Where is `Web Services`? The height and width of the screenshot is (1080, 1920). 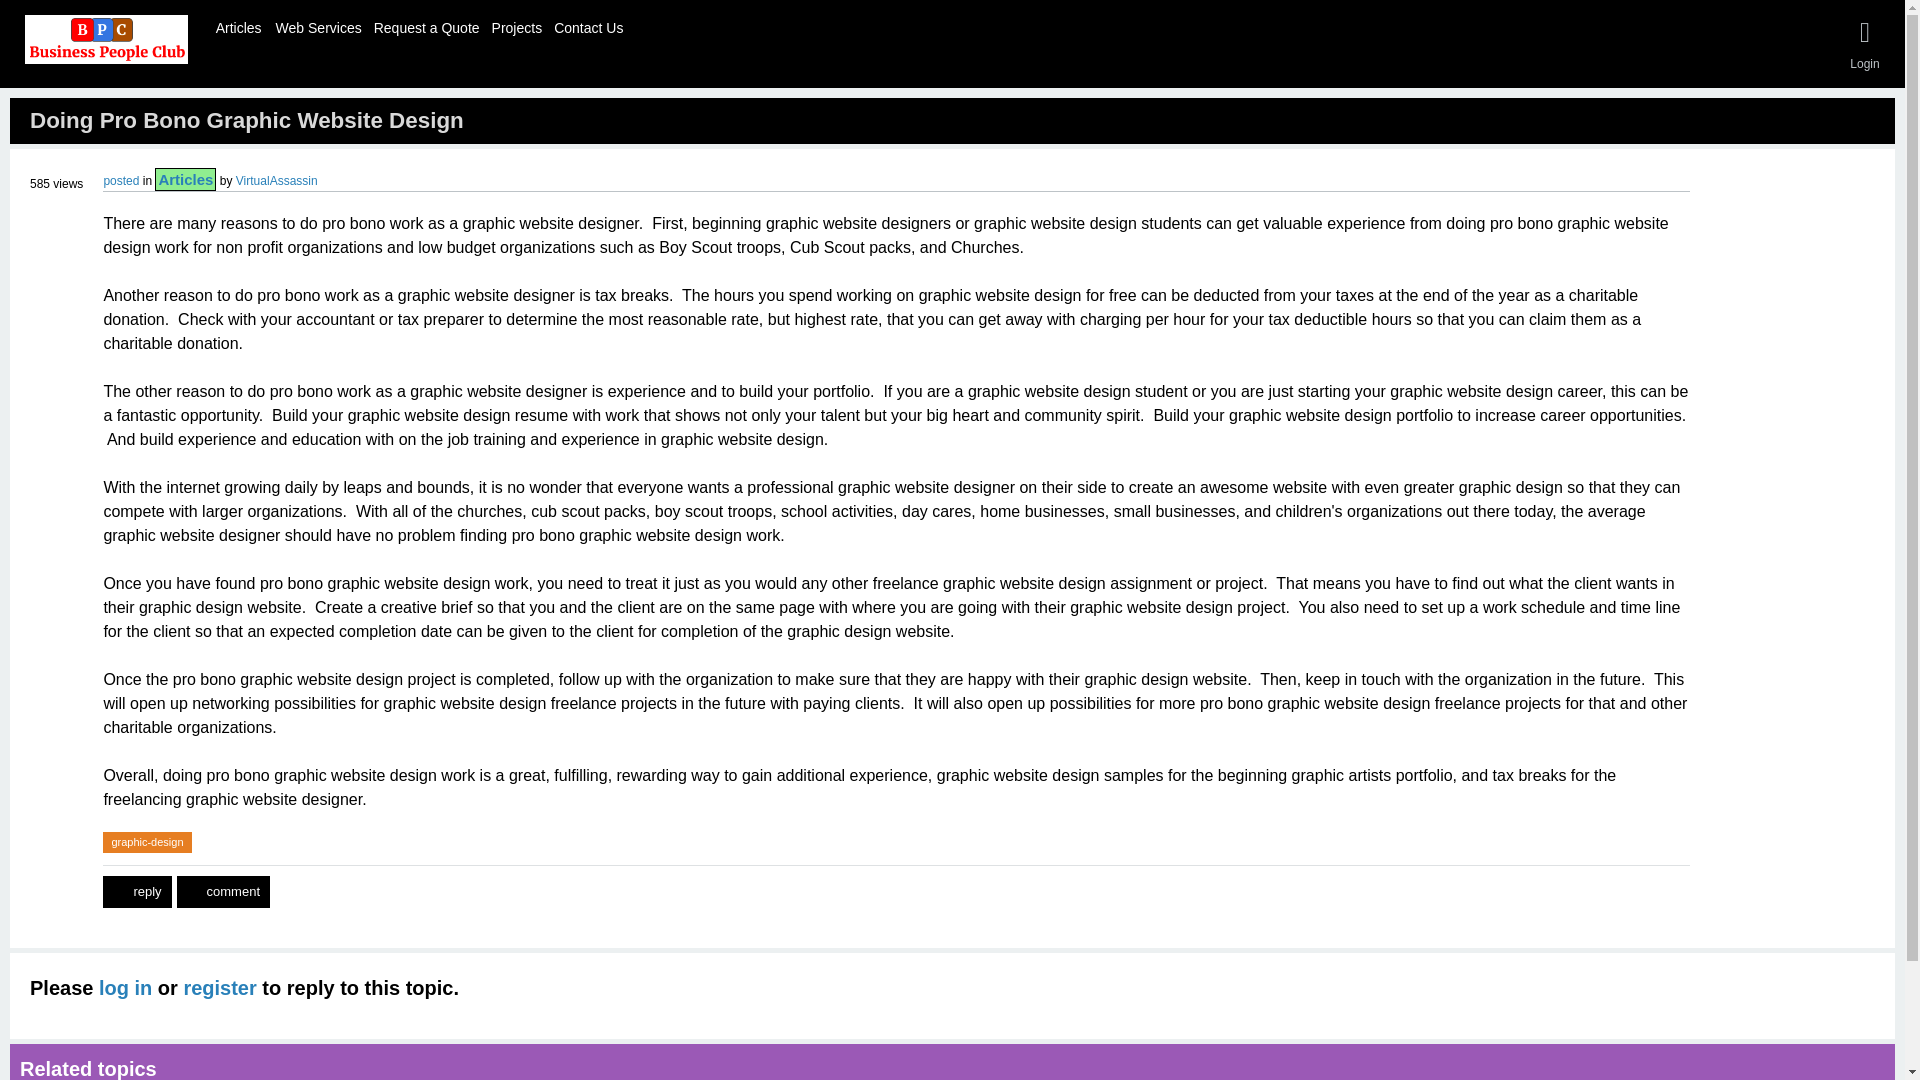
Web Services is located at coordinates (318, 25).